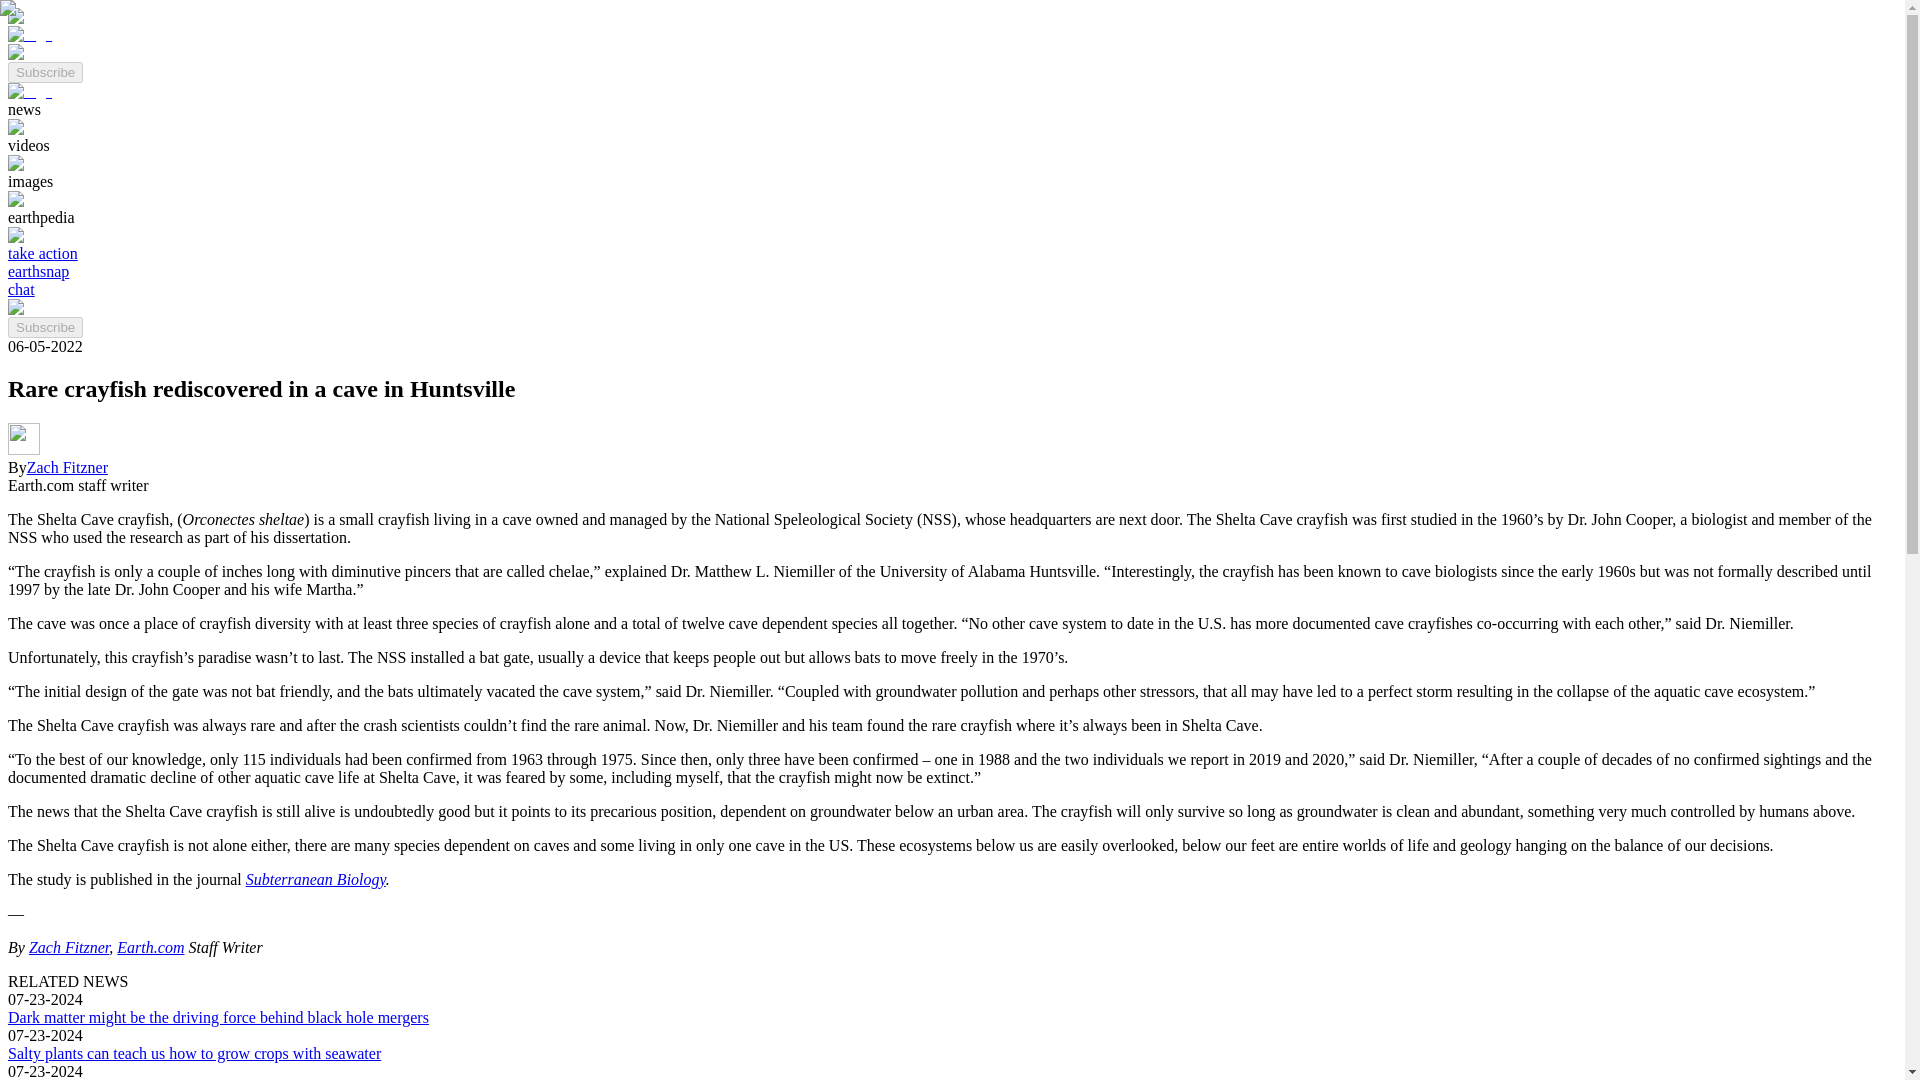 The image size is (1920, 1080). What do you see at coordinates (42, 254) in the screenshot?
I see `take action` at bounding box center [42, 254].